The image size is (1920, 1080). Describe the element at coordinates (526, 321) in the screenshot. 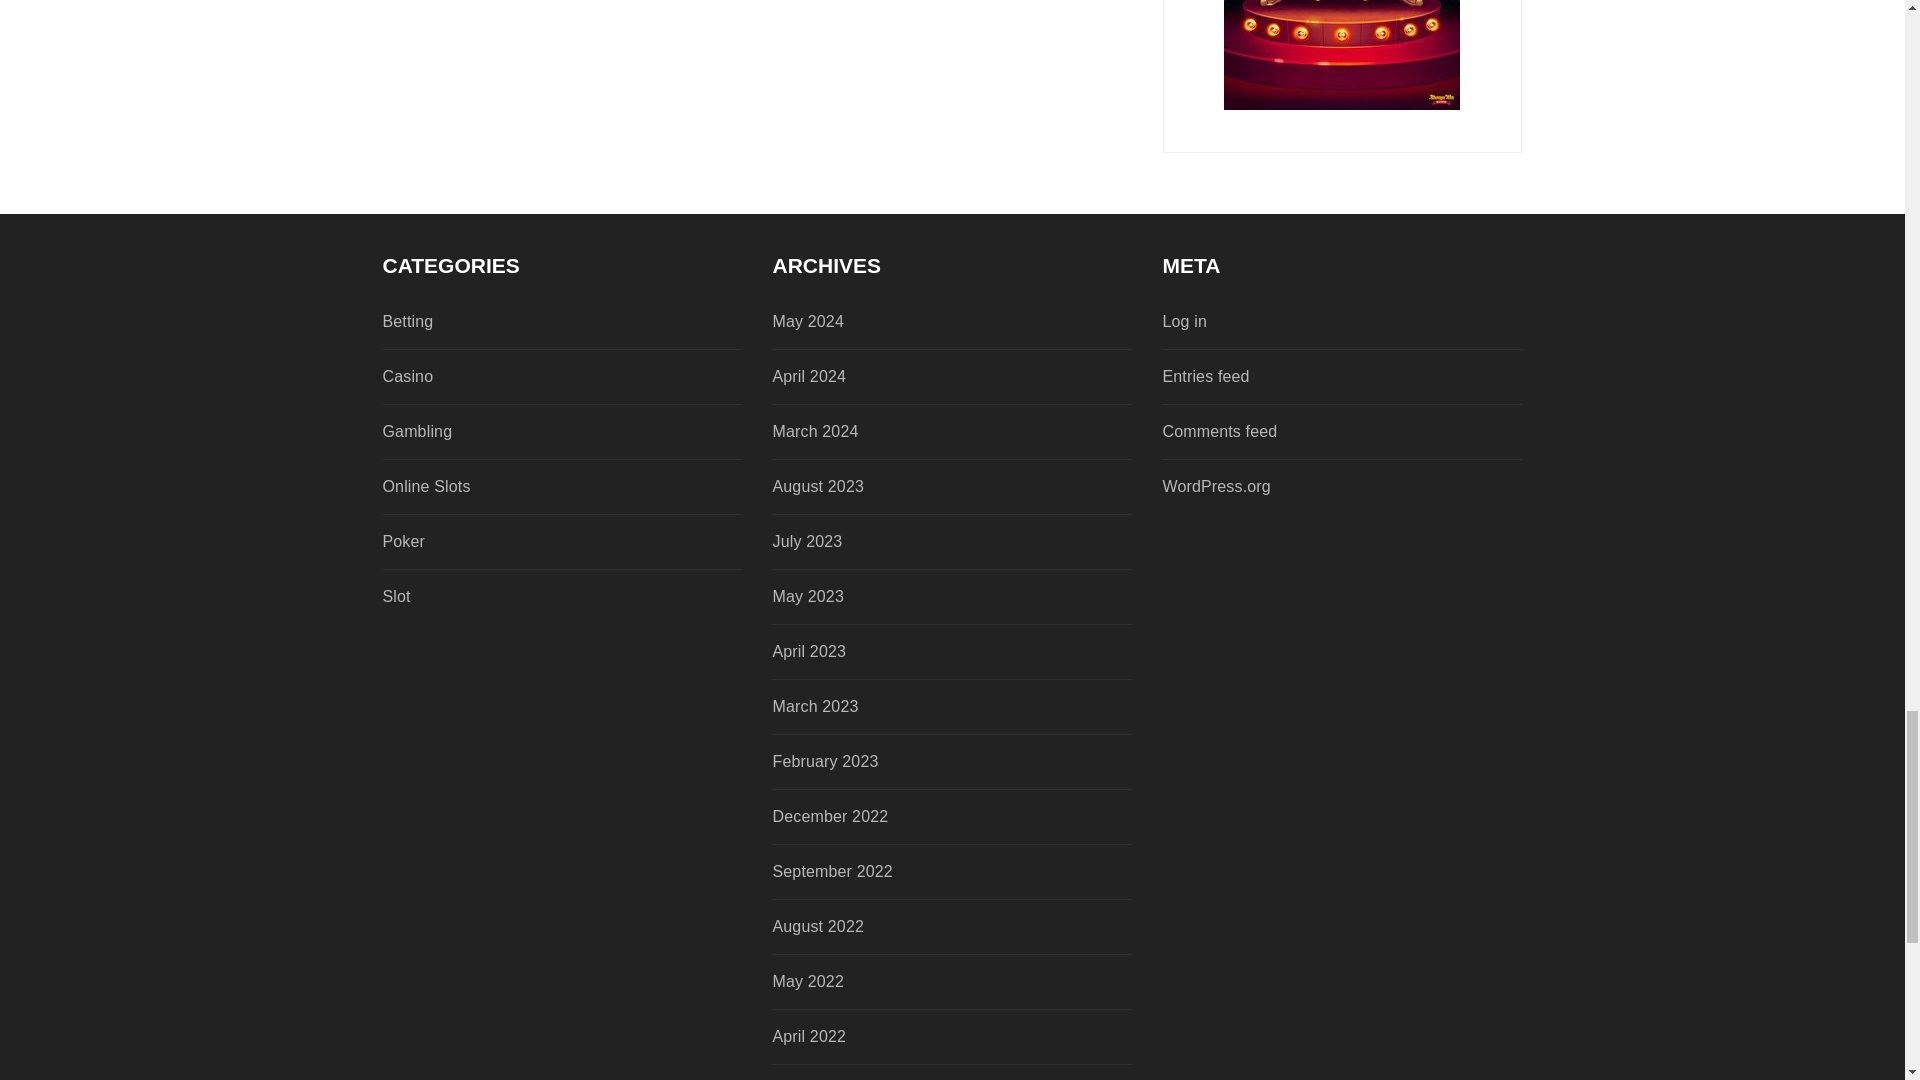

I see `Betting` at that location.